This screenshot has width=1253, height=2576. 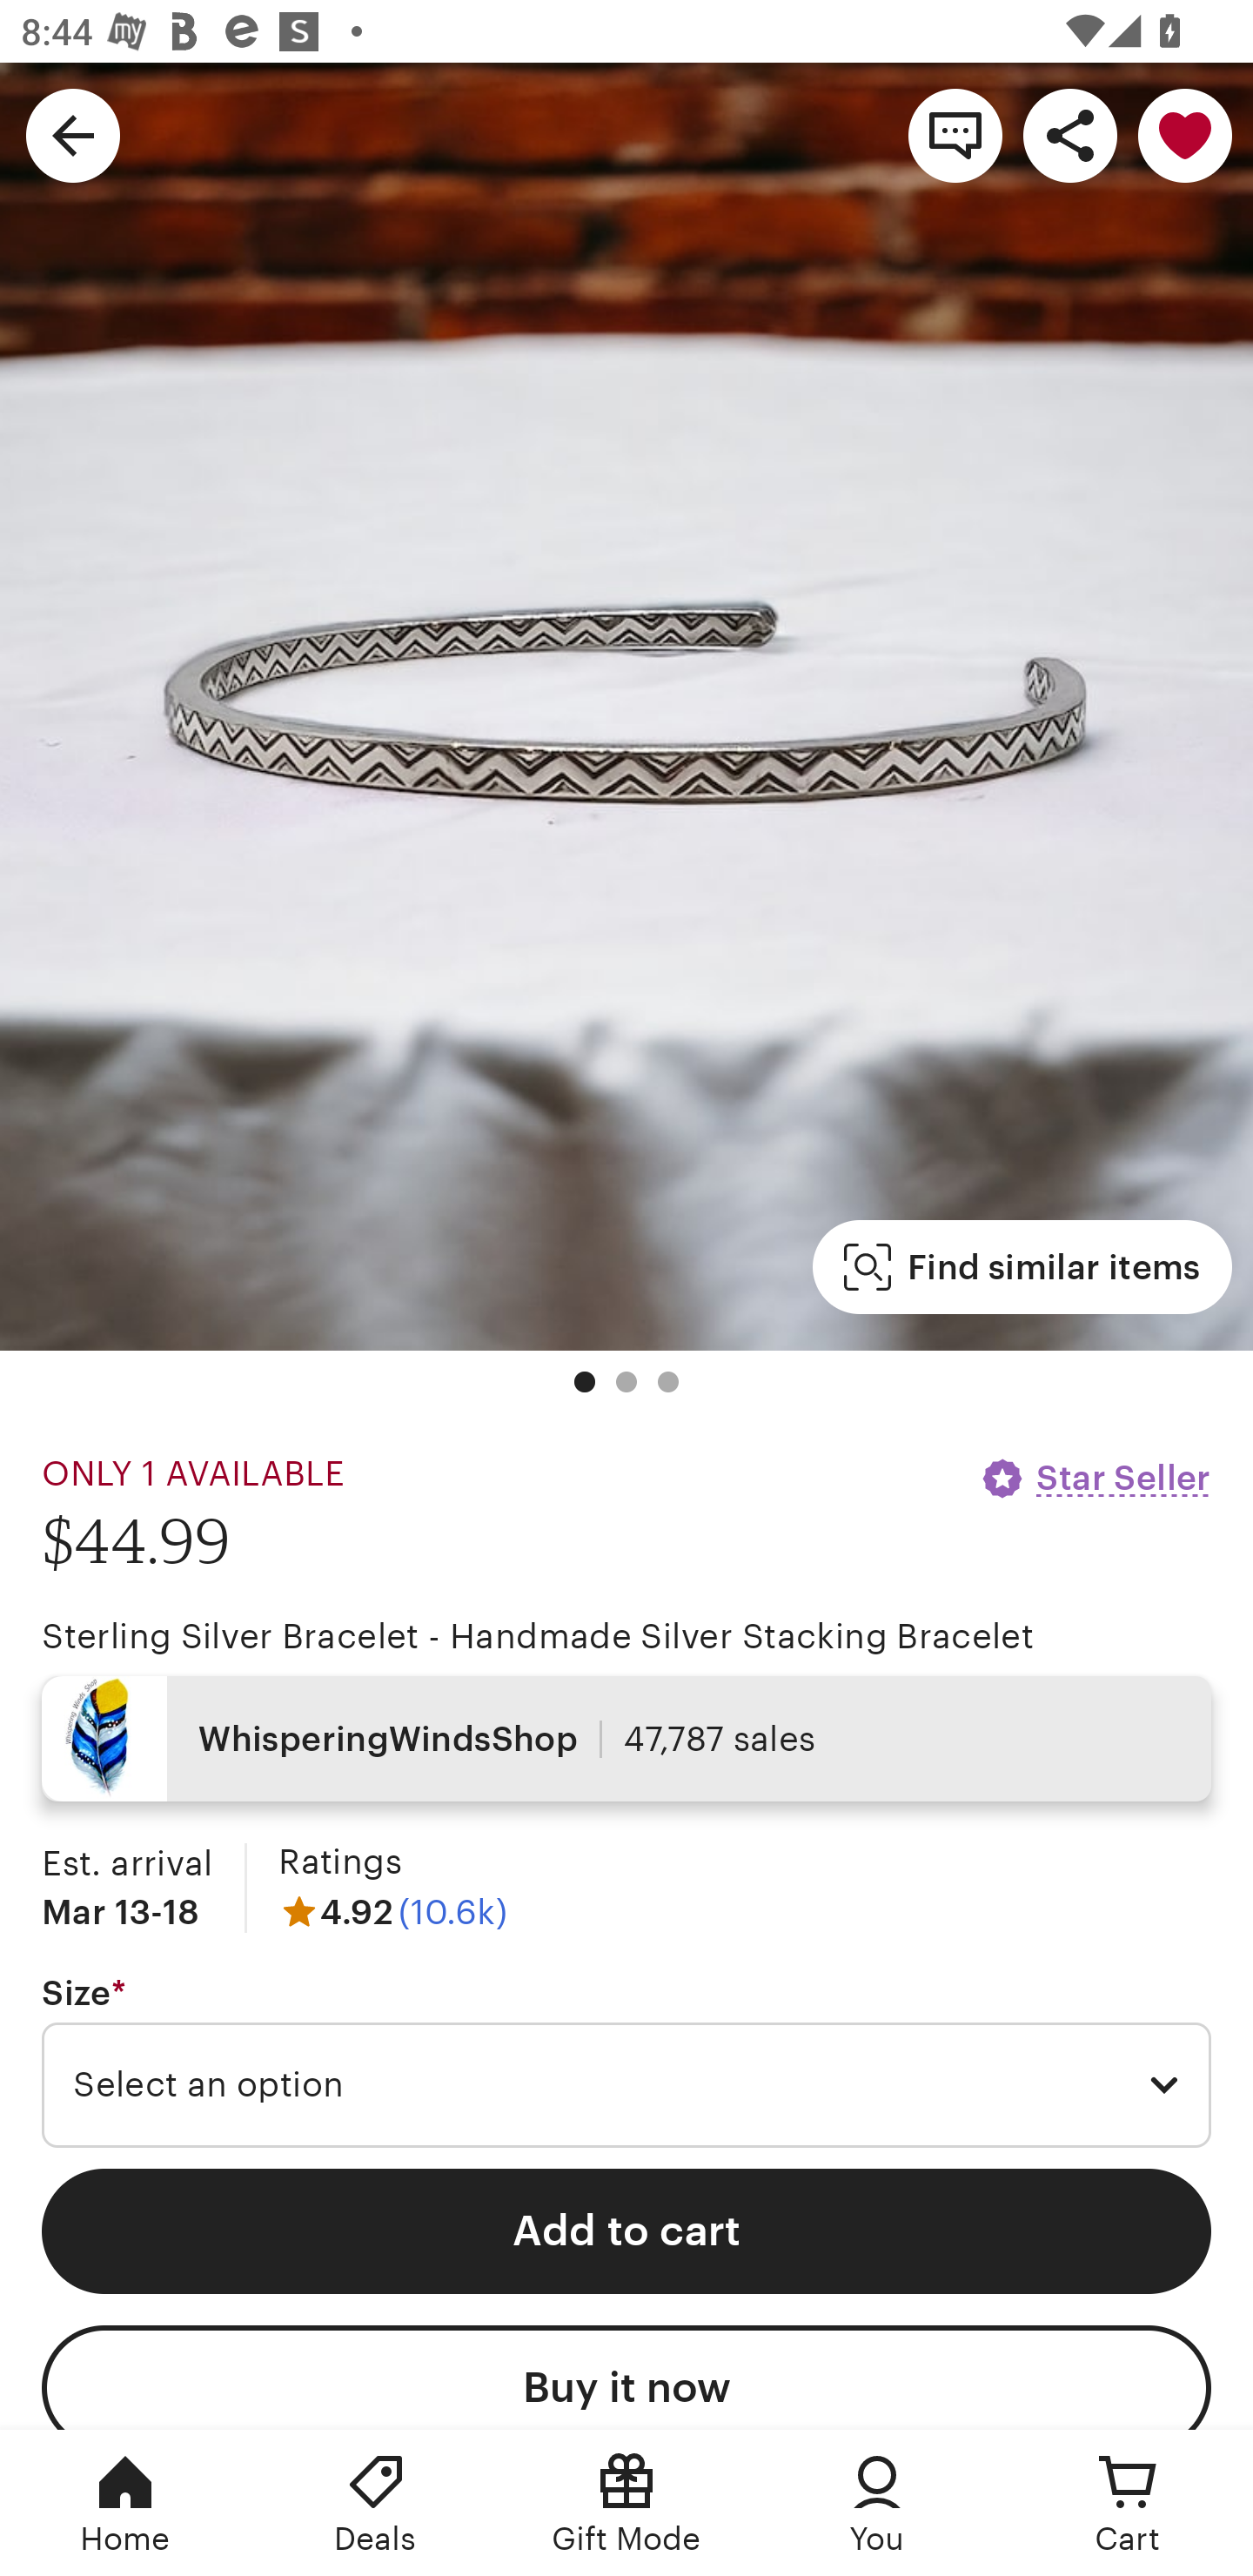 What do you see at coordinates (376, 2503) in the screenshot?
I see `Deals` at bounding box center [376, 2503].